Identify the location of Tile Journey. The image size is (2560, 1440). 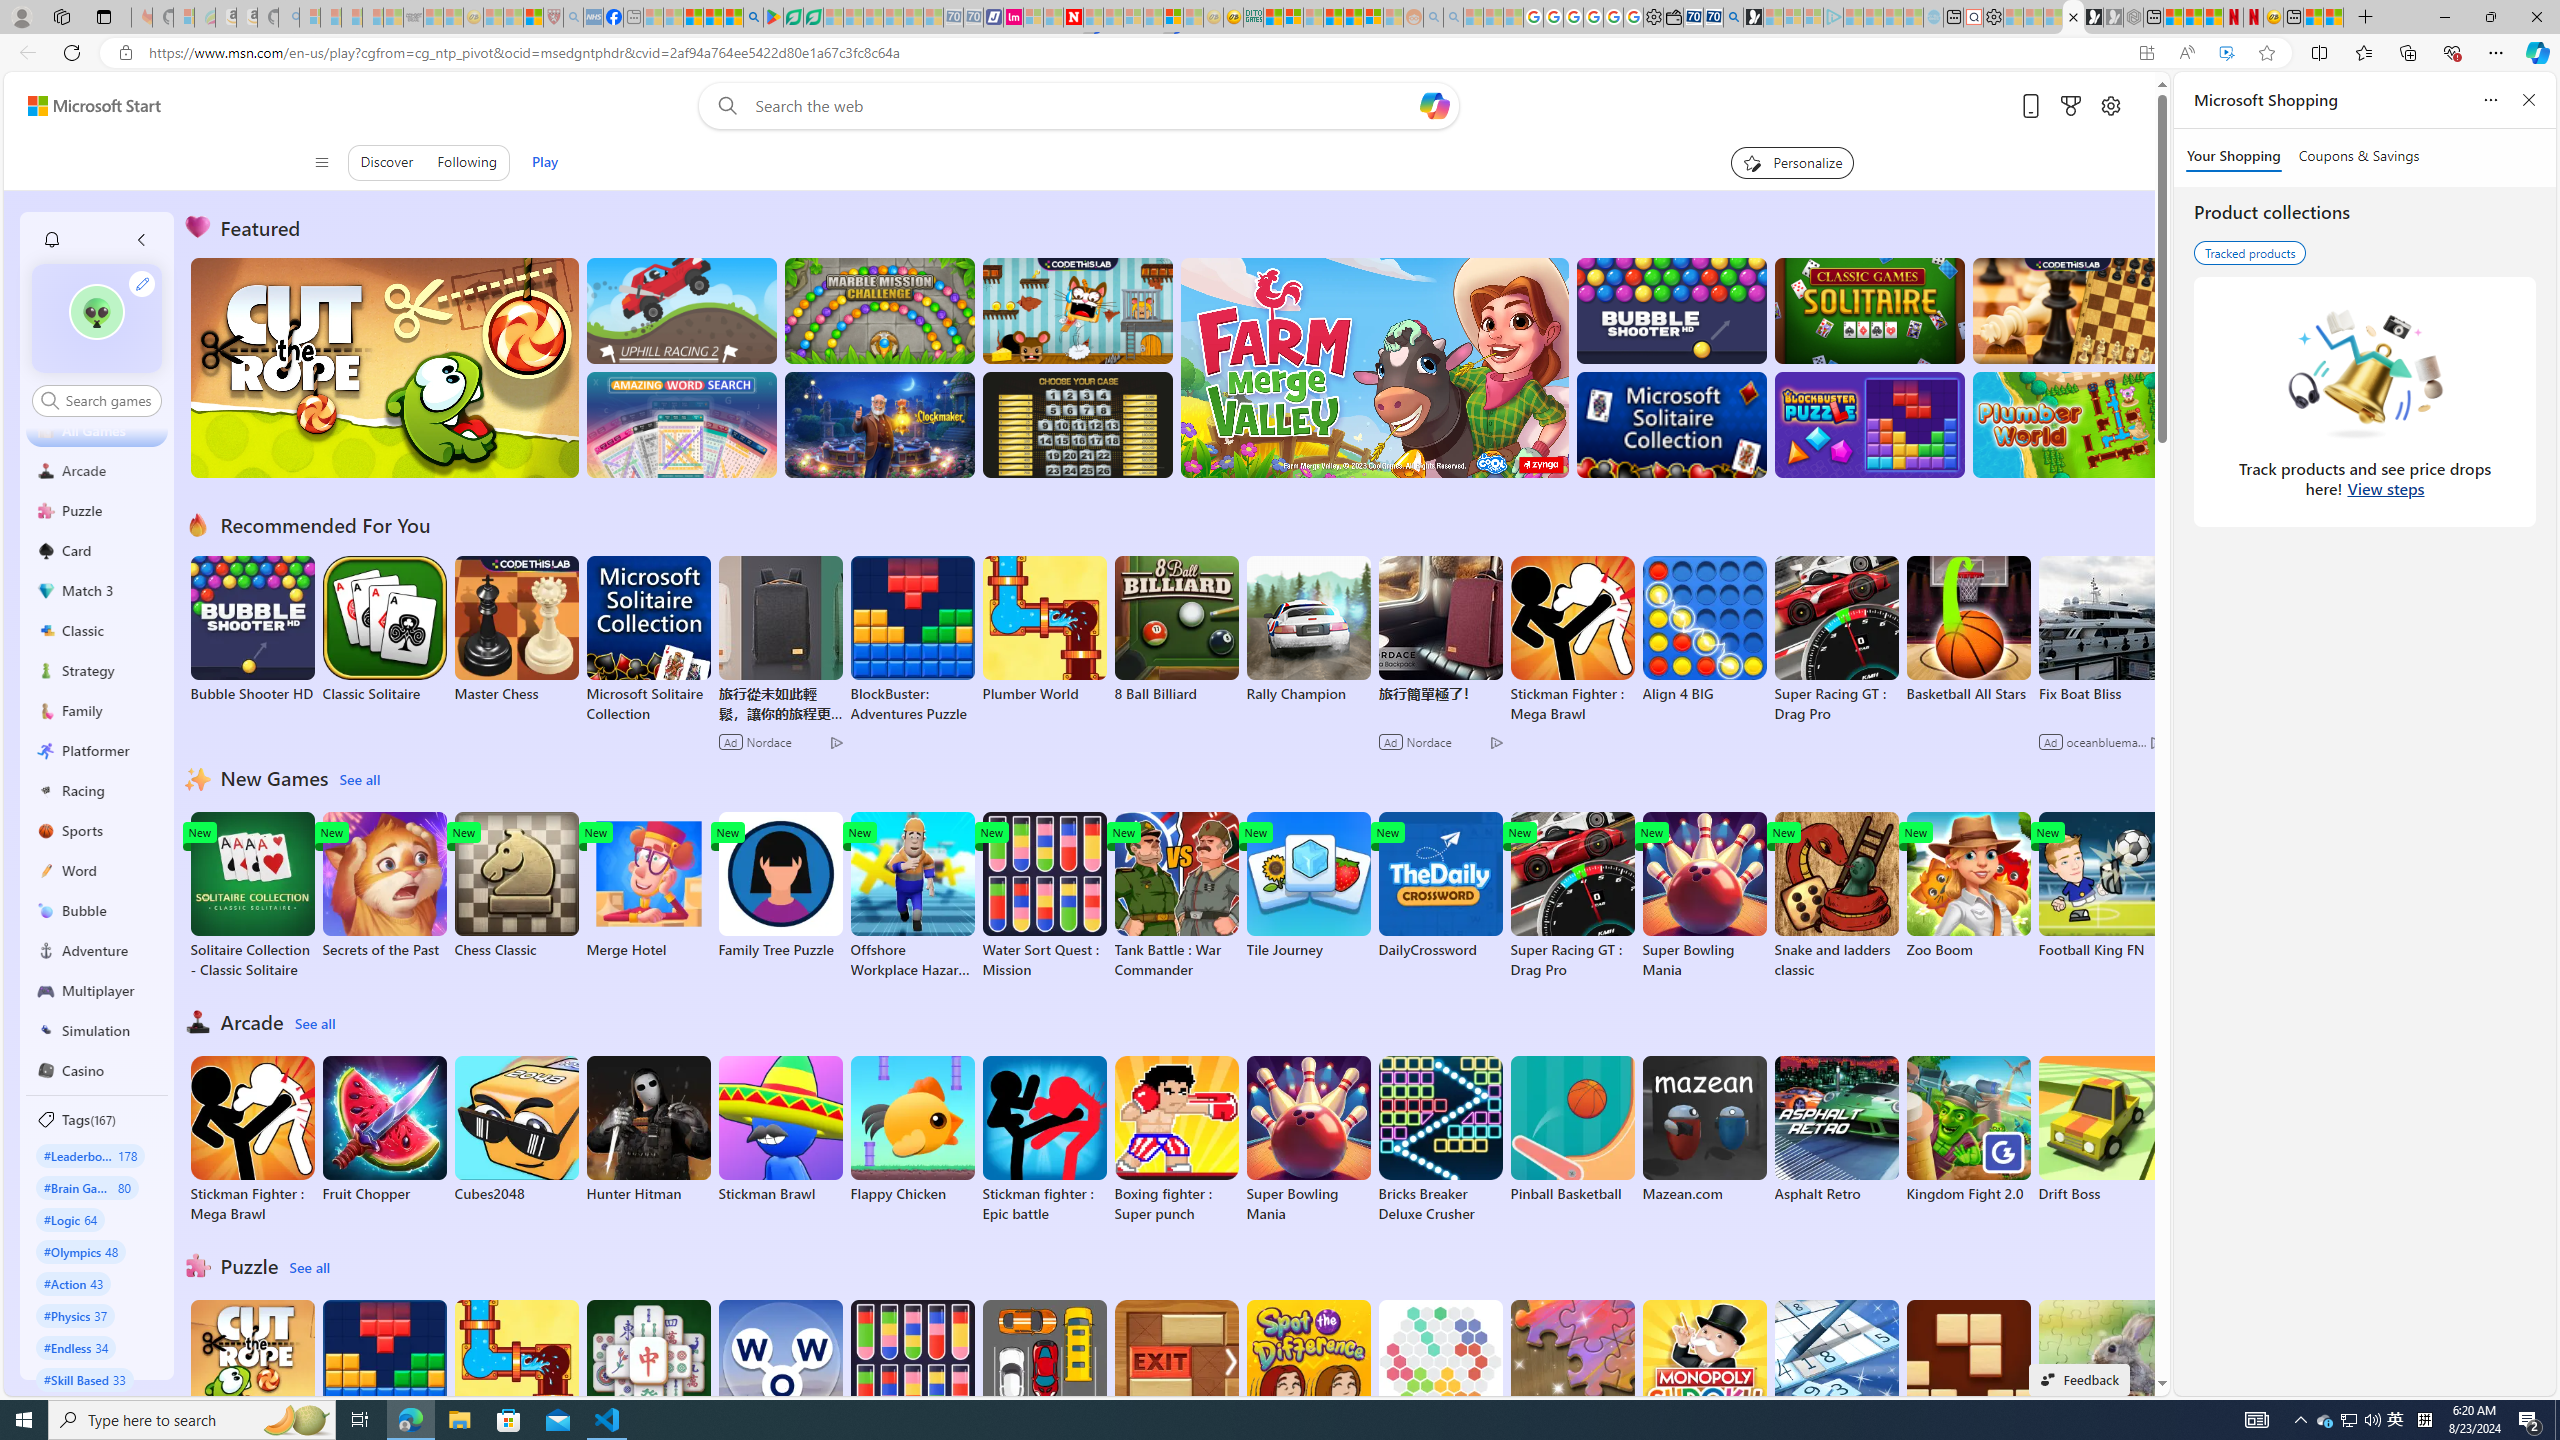
(1309, 886).